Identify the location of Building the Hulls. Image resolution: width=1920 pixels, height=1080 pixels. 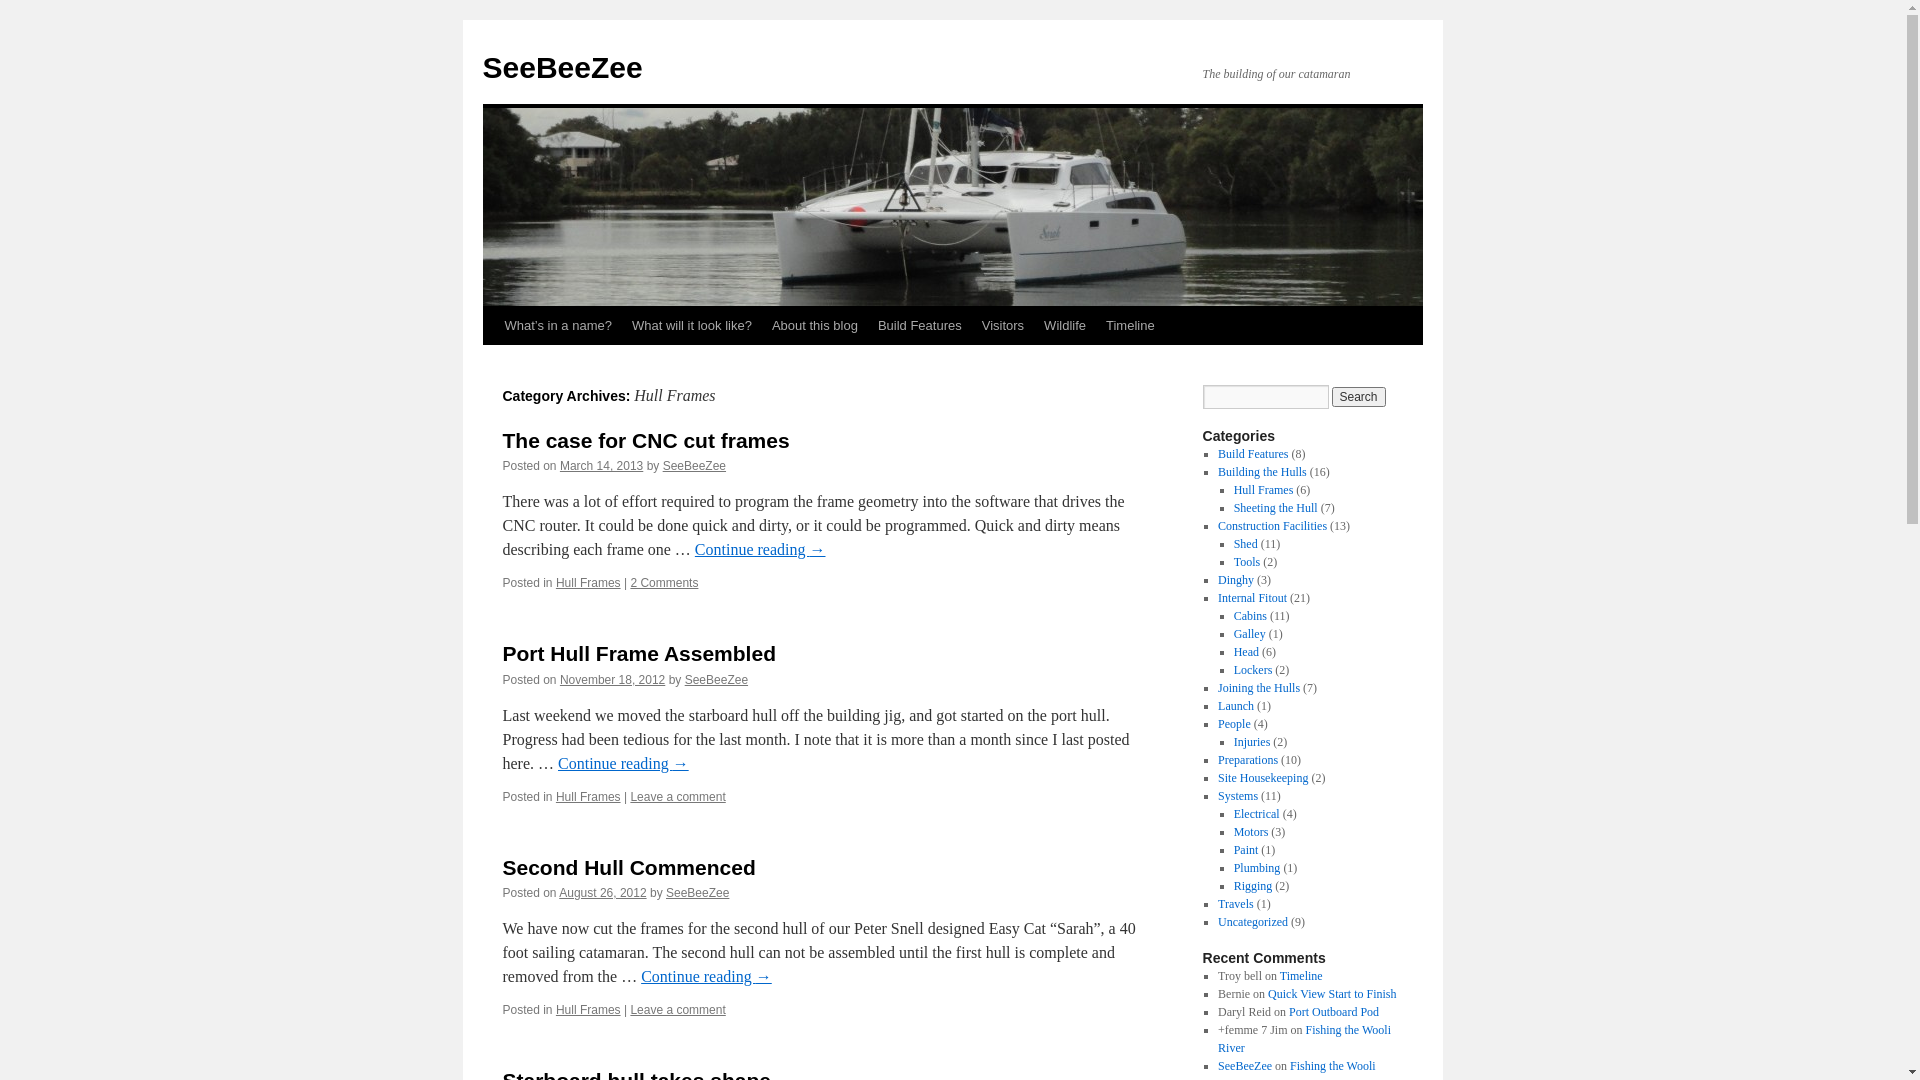
(1262, 472).